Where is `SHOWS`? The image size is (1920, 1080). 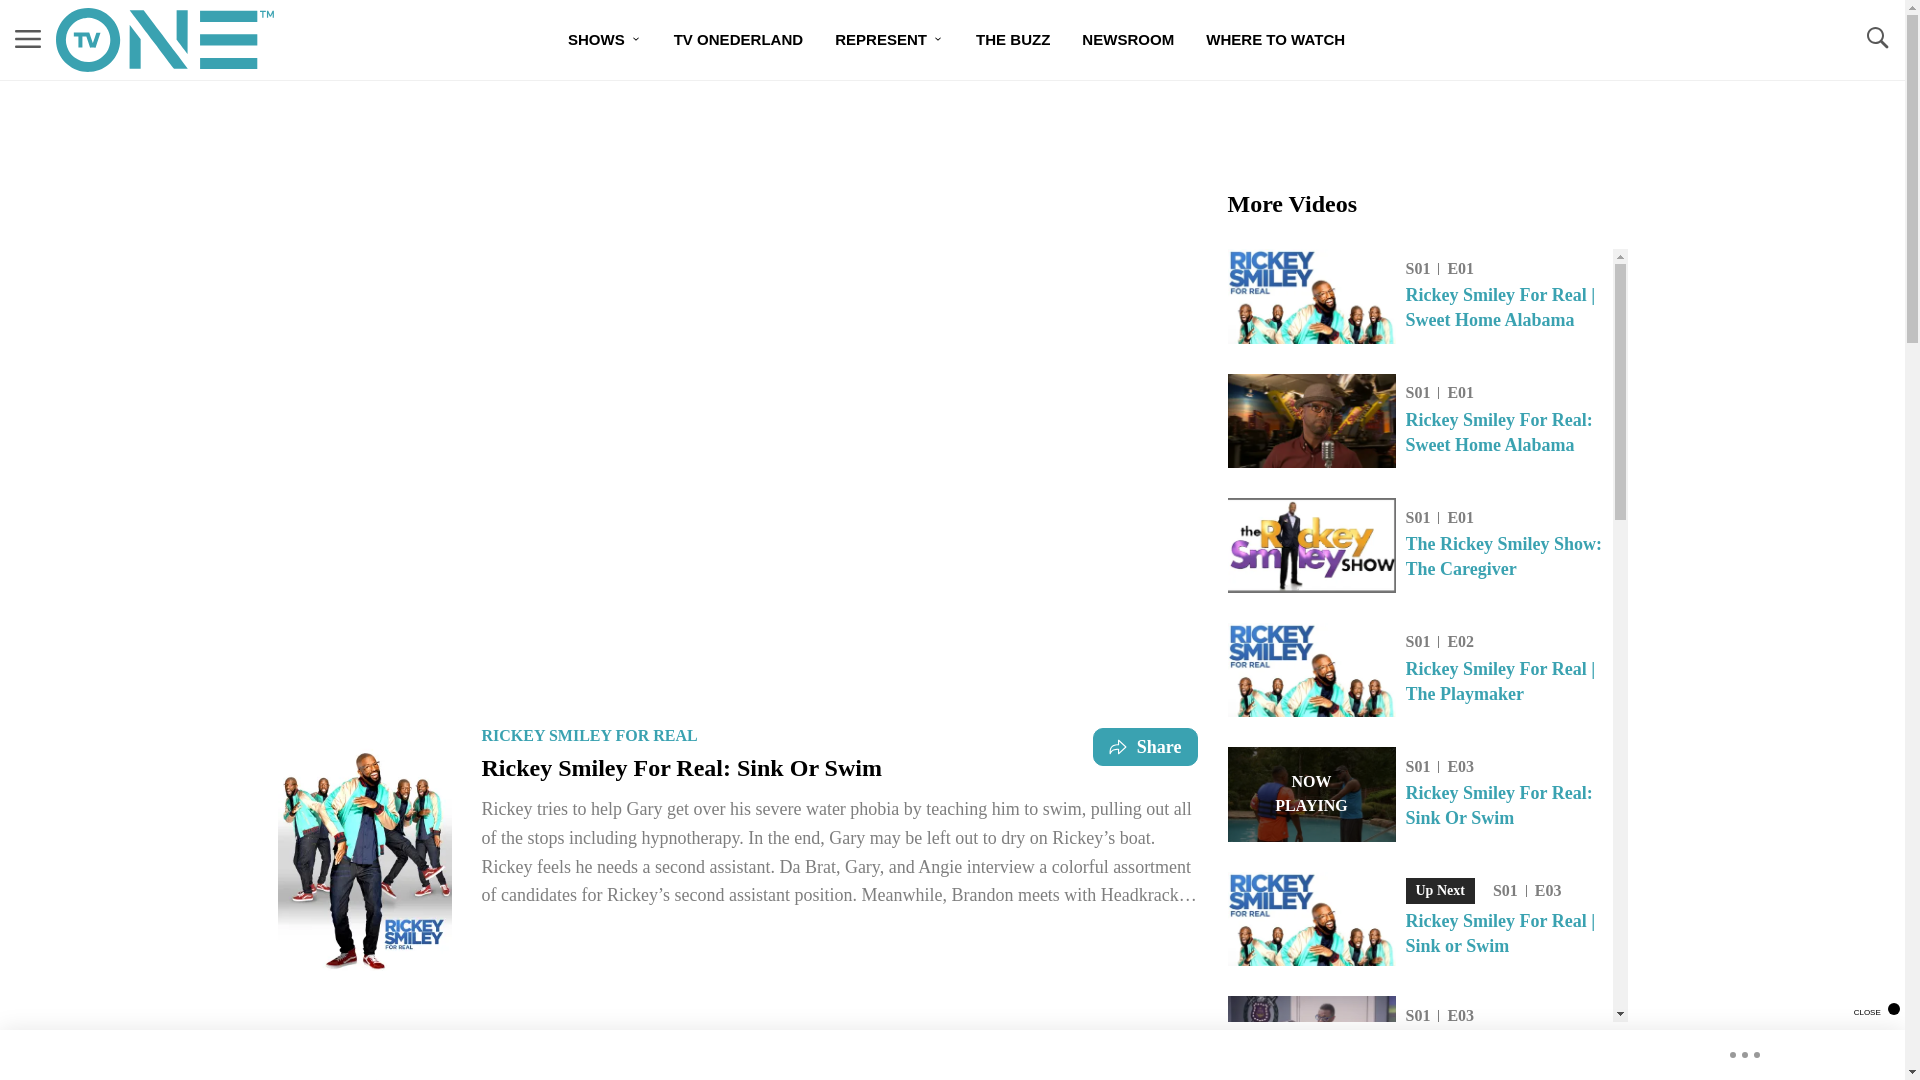 SHOWS is located at coordinates (1876, 40).